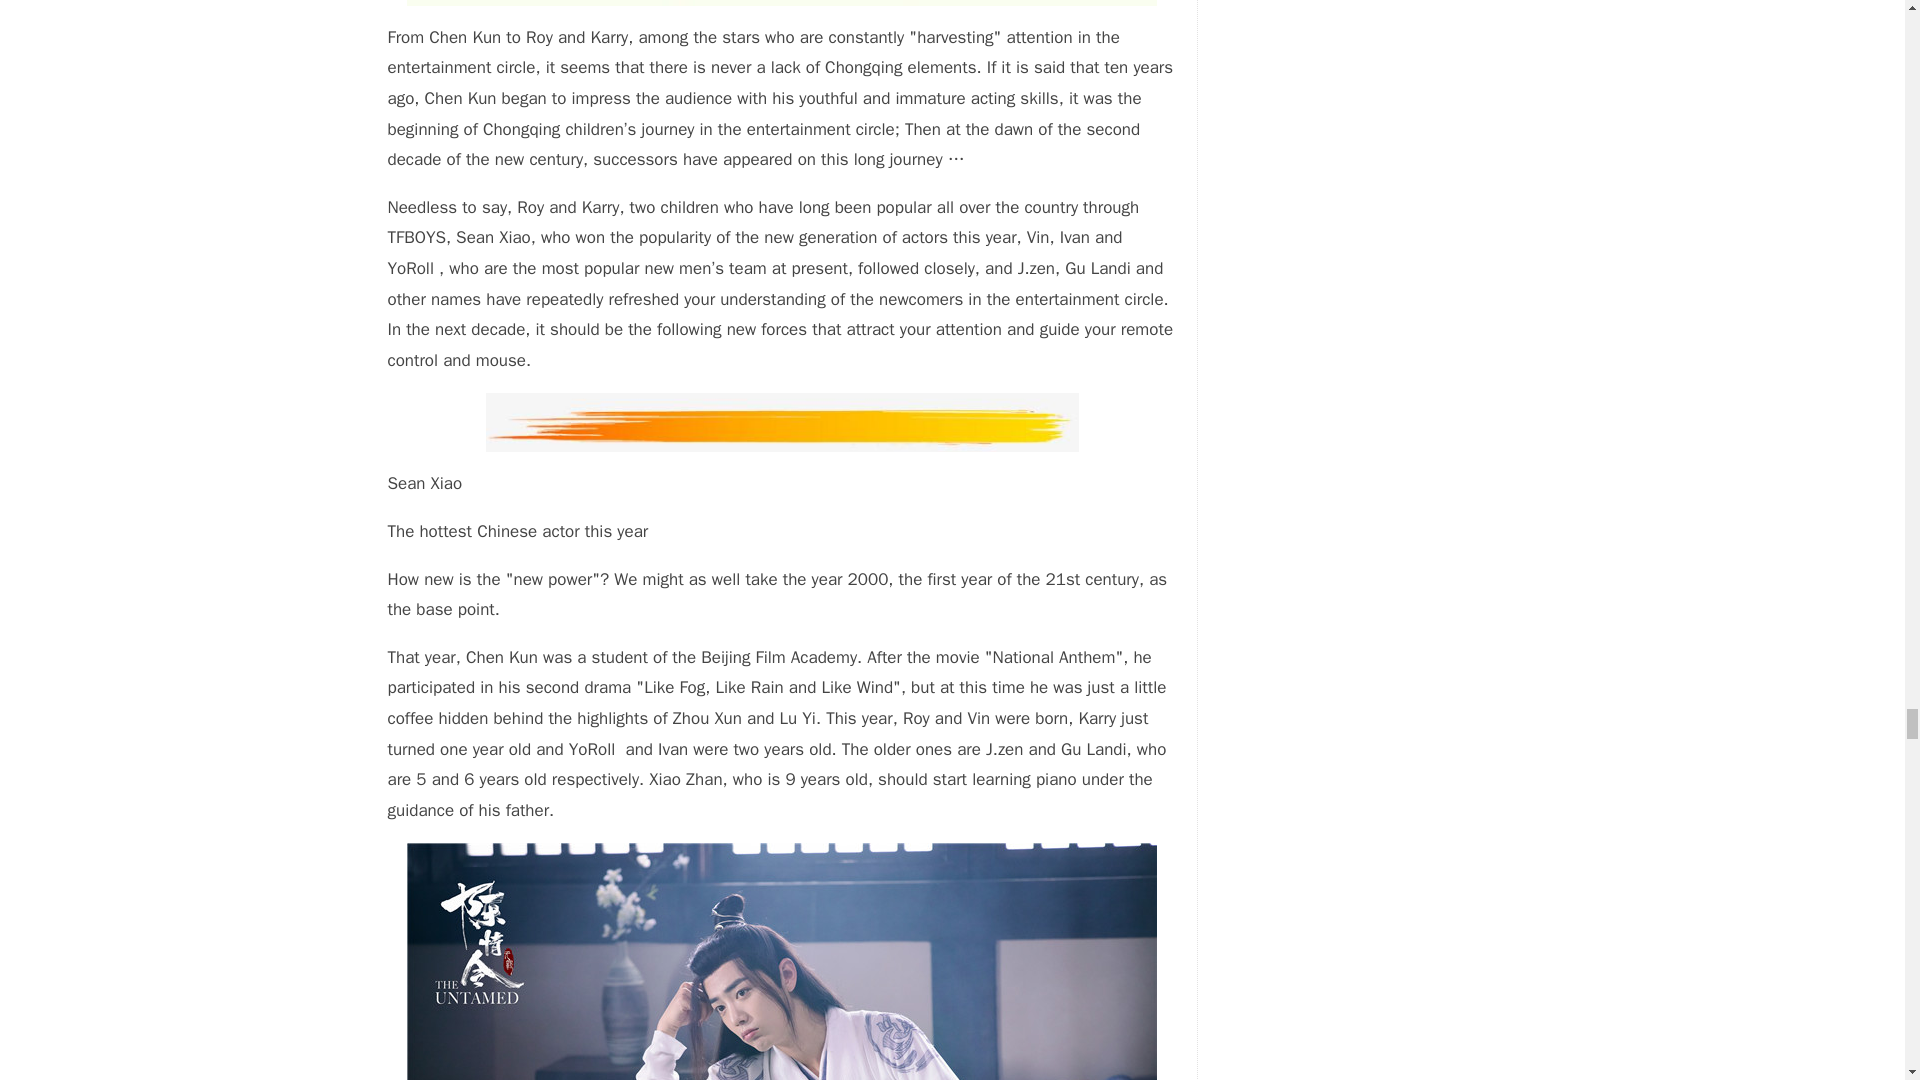  What do you see at coordinates (782, 422) in the screenshot?
I see `28dd107c7cd17a97aa7c776e487d7376.png` at bounding box center [782, 422].